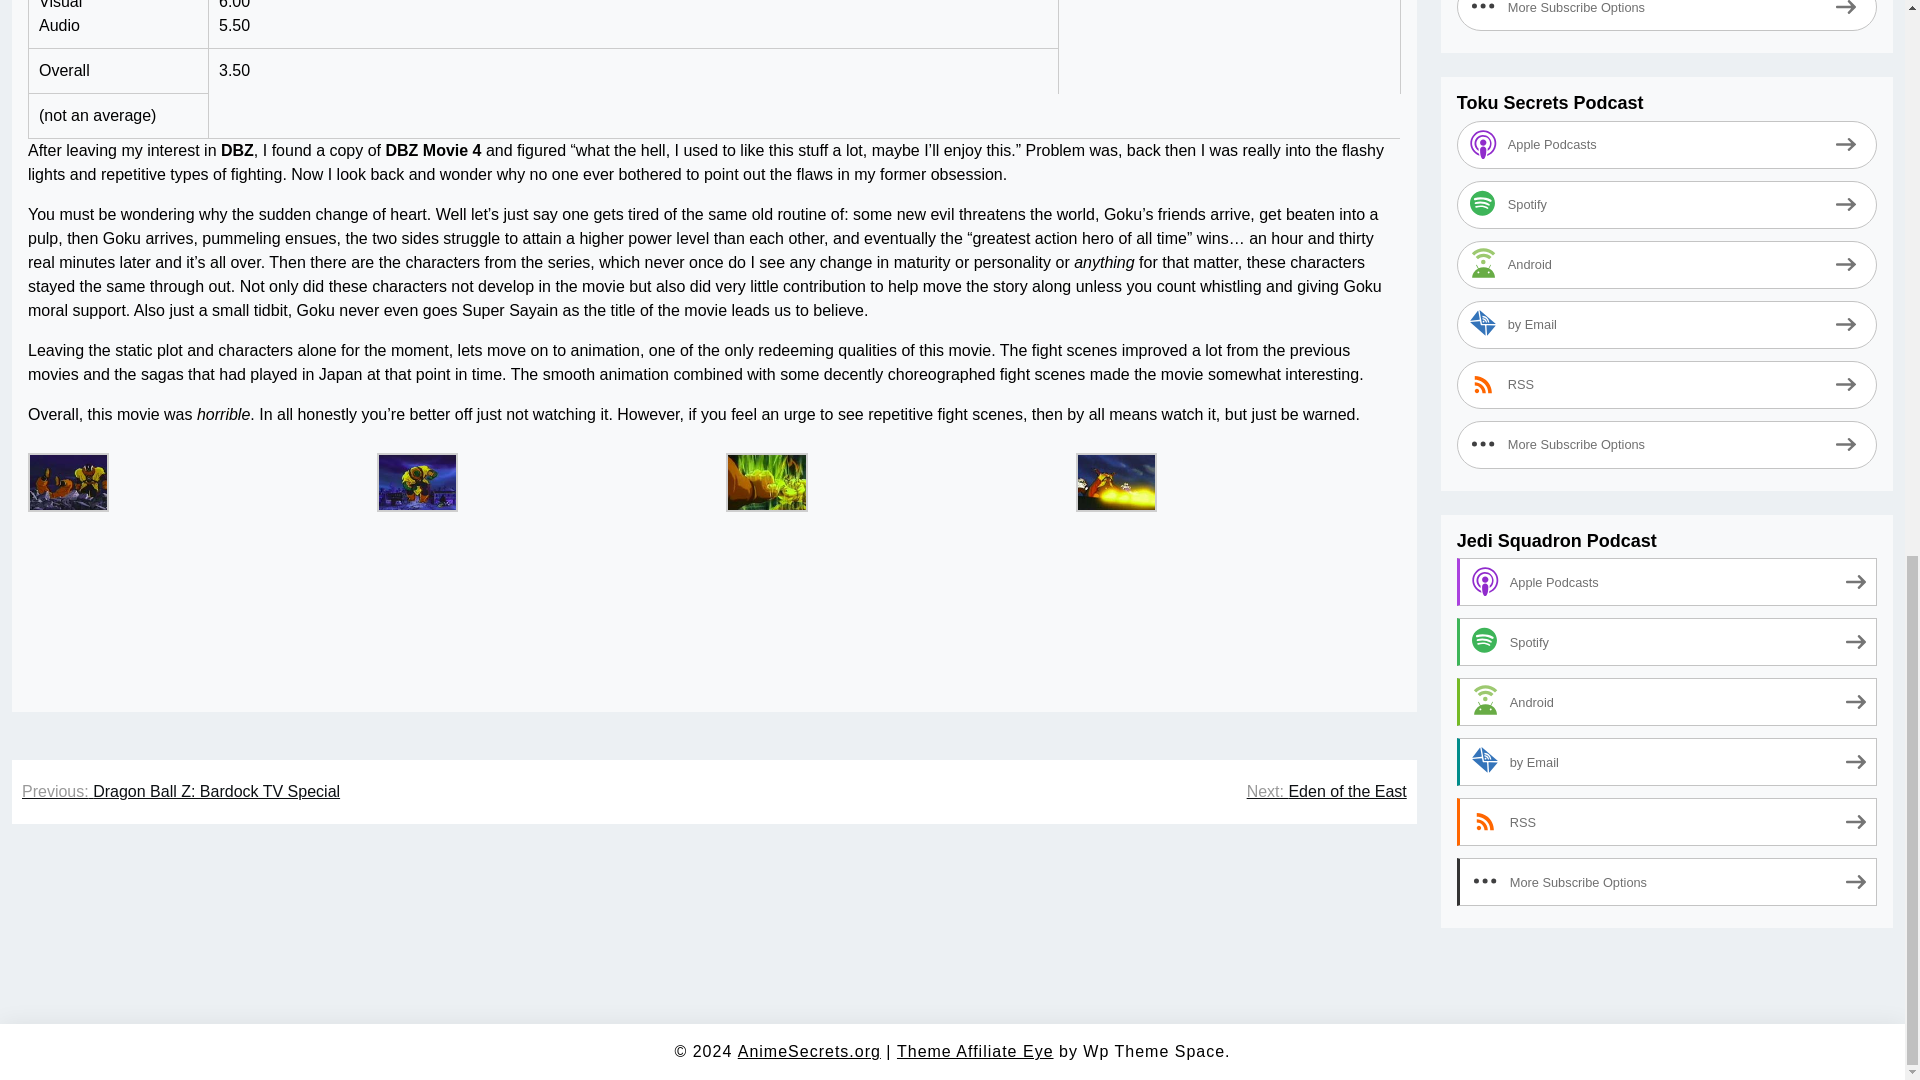 This screenshot has width=1920, height=1080. Describe the element at coordinates (1667, 558) in the screenshot. I see `Subscribe on Apple Podcasts` at that location.